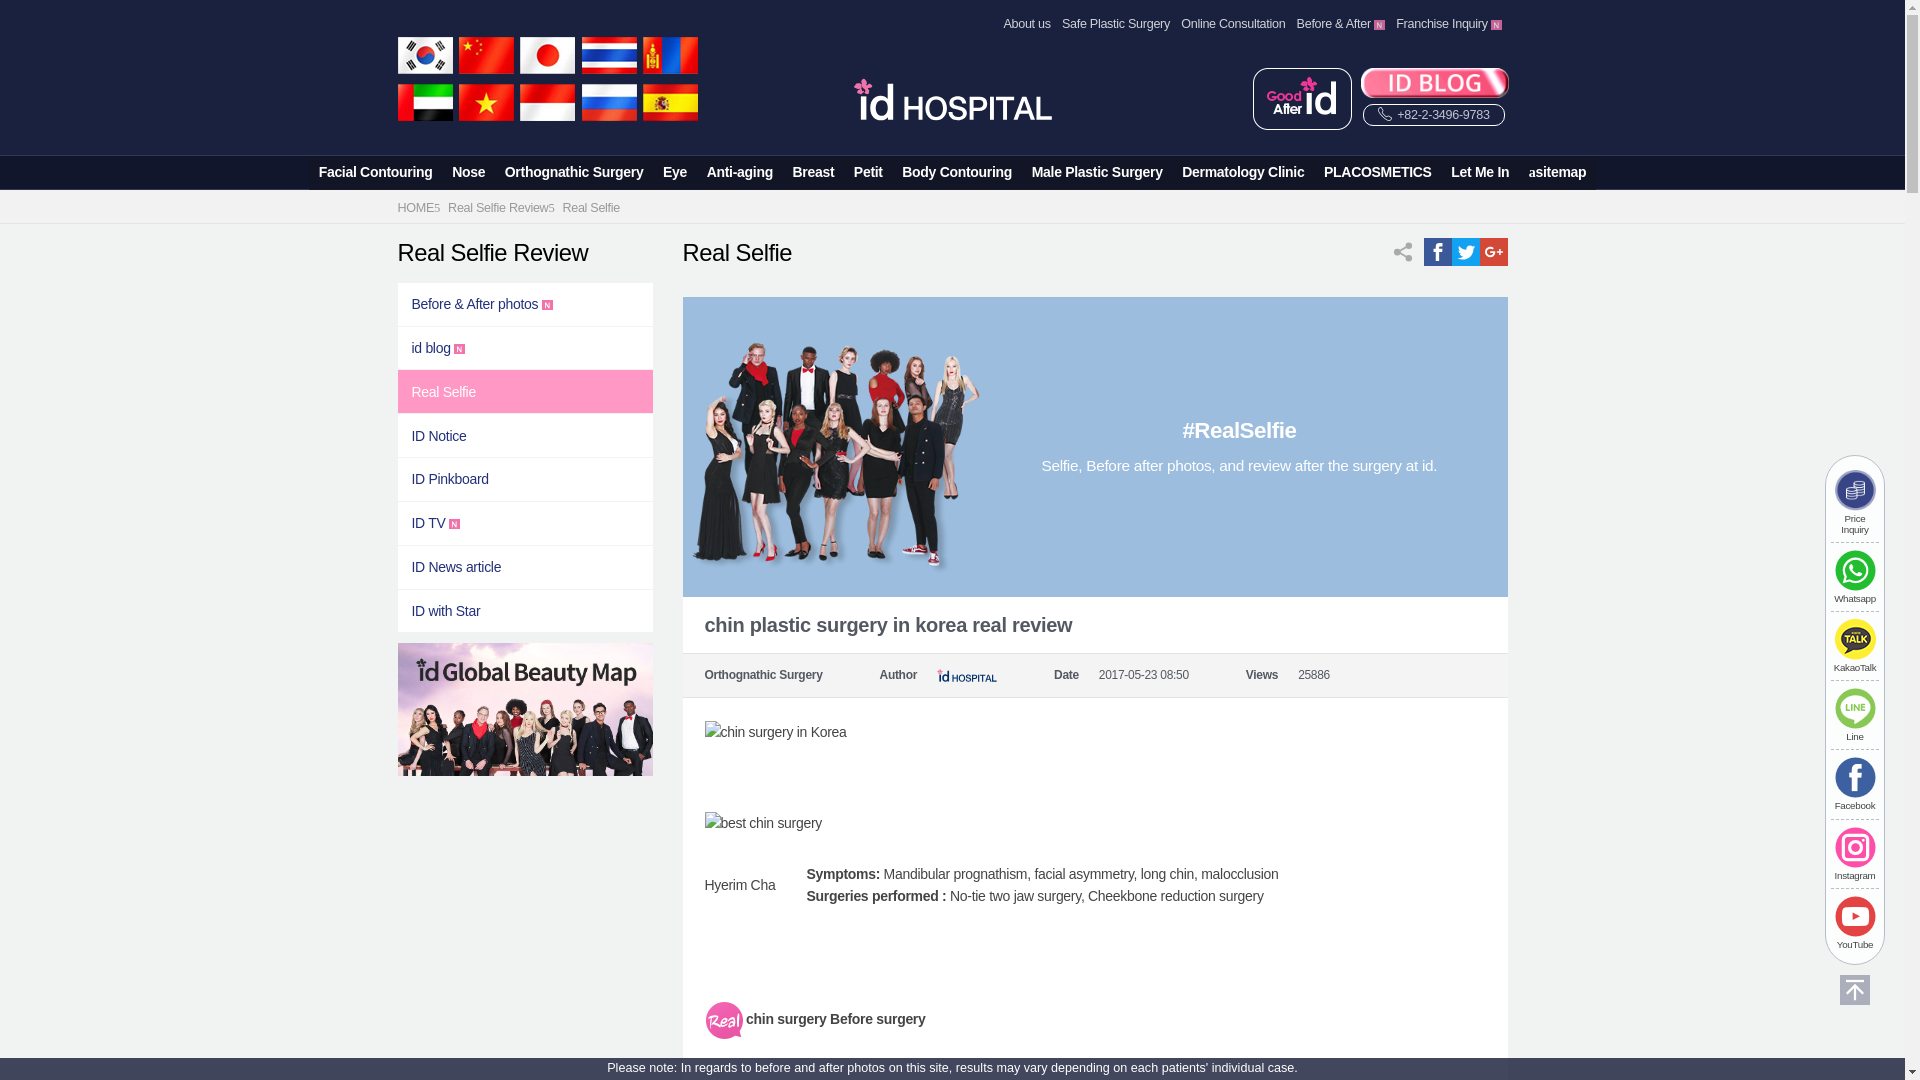  What do you see at coordinates (670, 55) in the screenshot?
I see `MN` at bounding box center [670, 55].